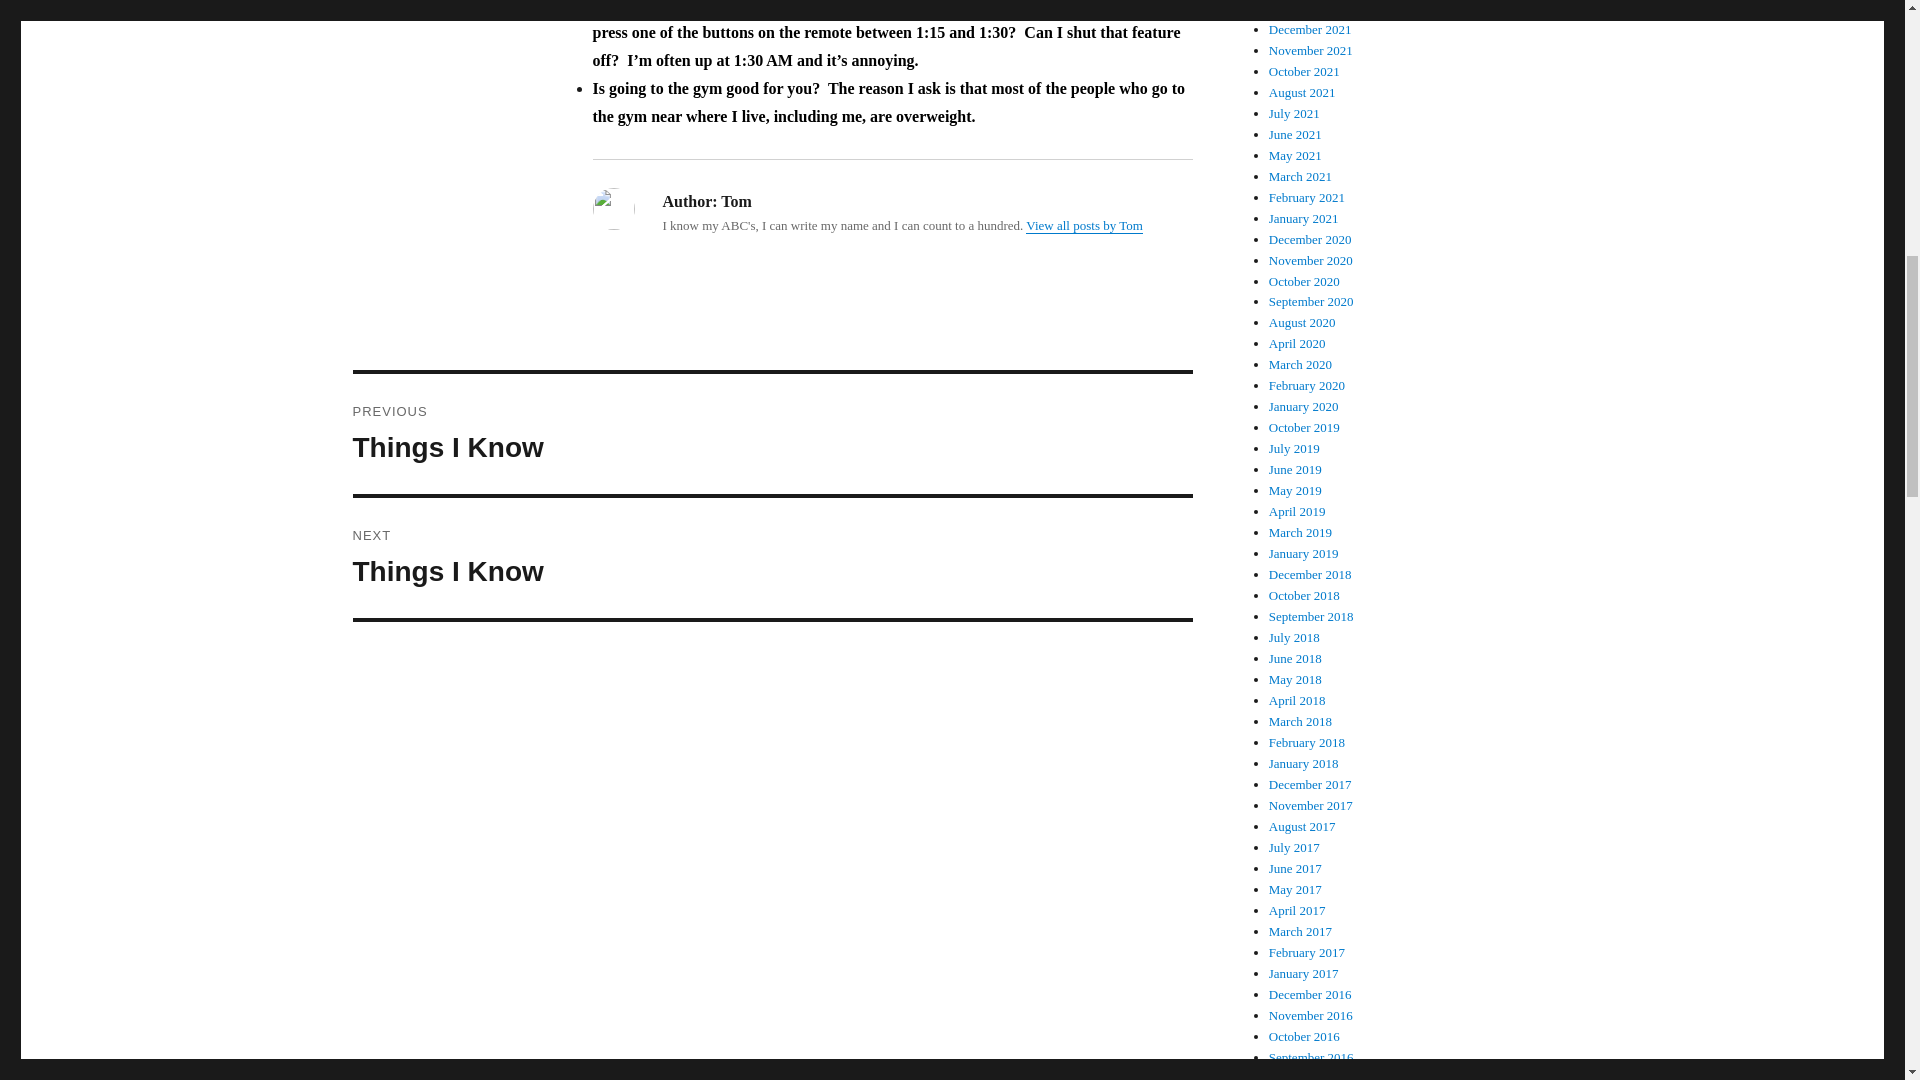 This screenshot has height=1080, width=1920. Describe the element at coordinates (1311, 260) in the screenshot. I see `November 2020` at that location.